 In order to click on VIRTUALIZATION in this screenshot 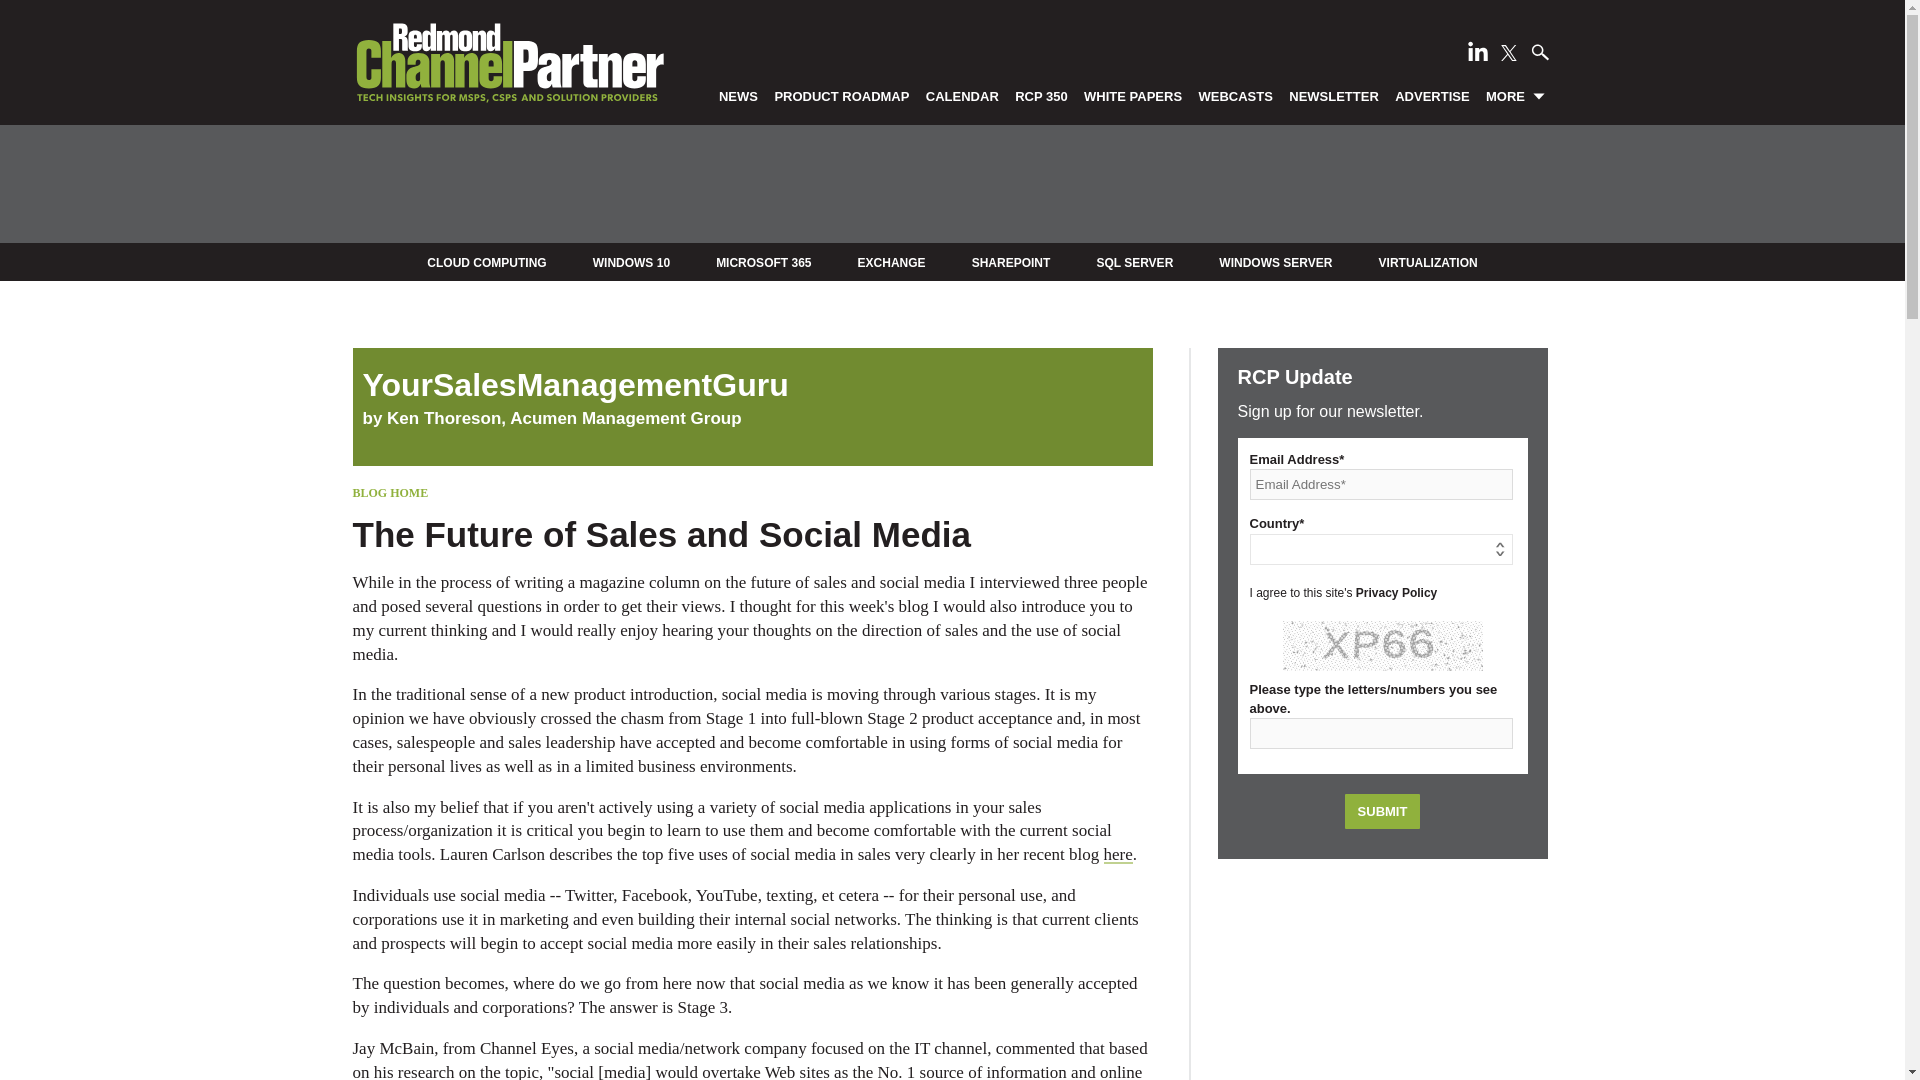, I will do `click(1428, 262)`.